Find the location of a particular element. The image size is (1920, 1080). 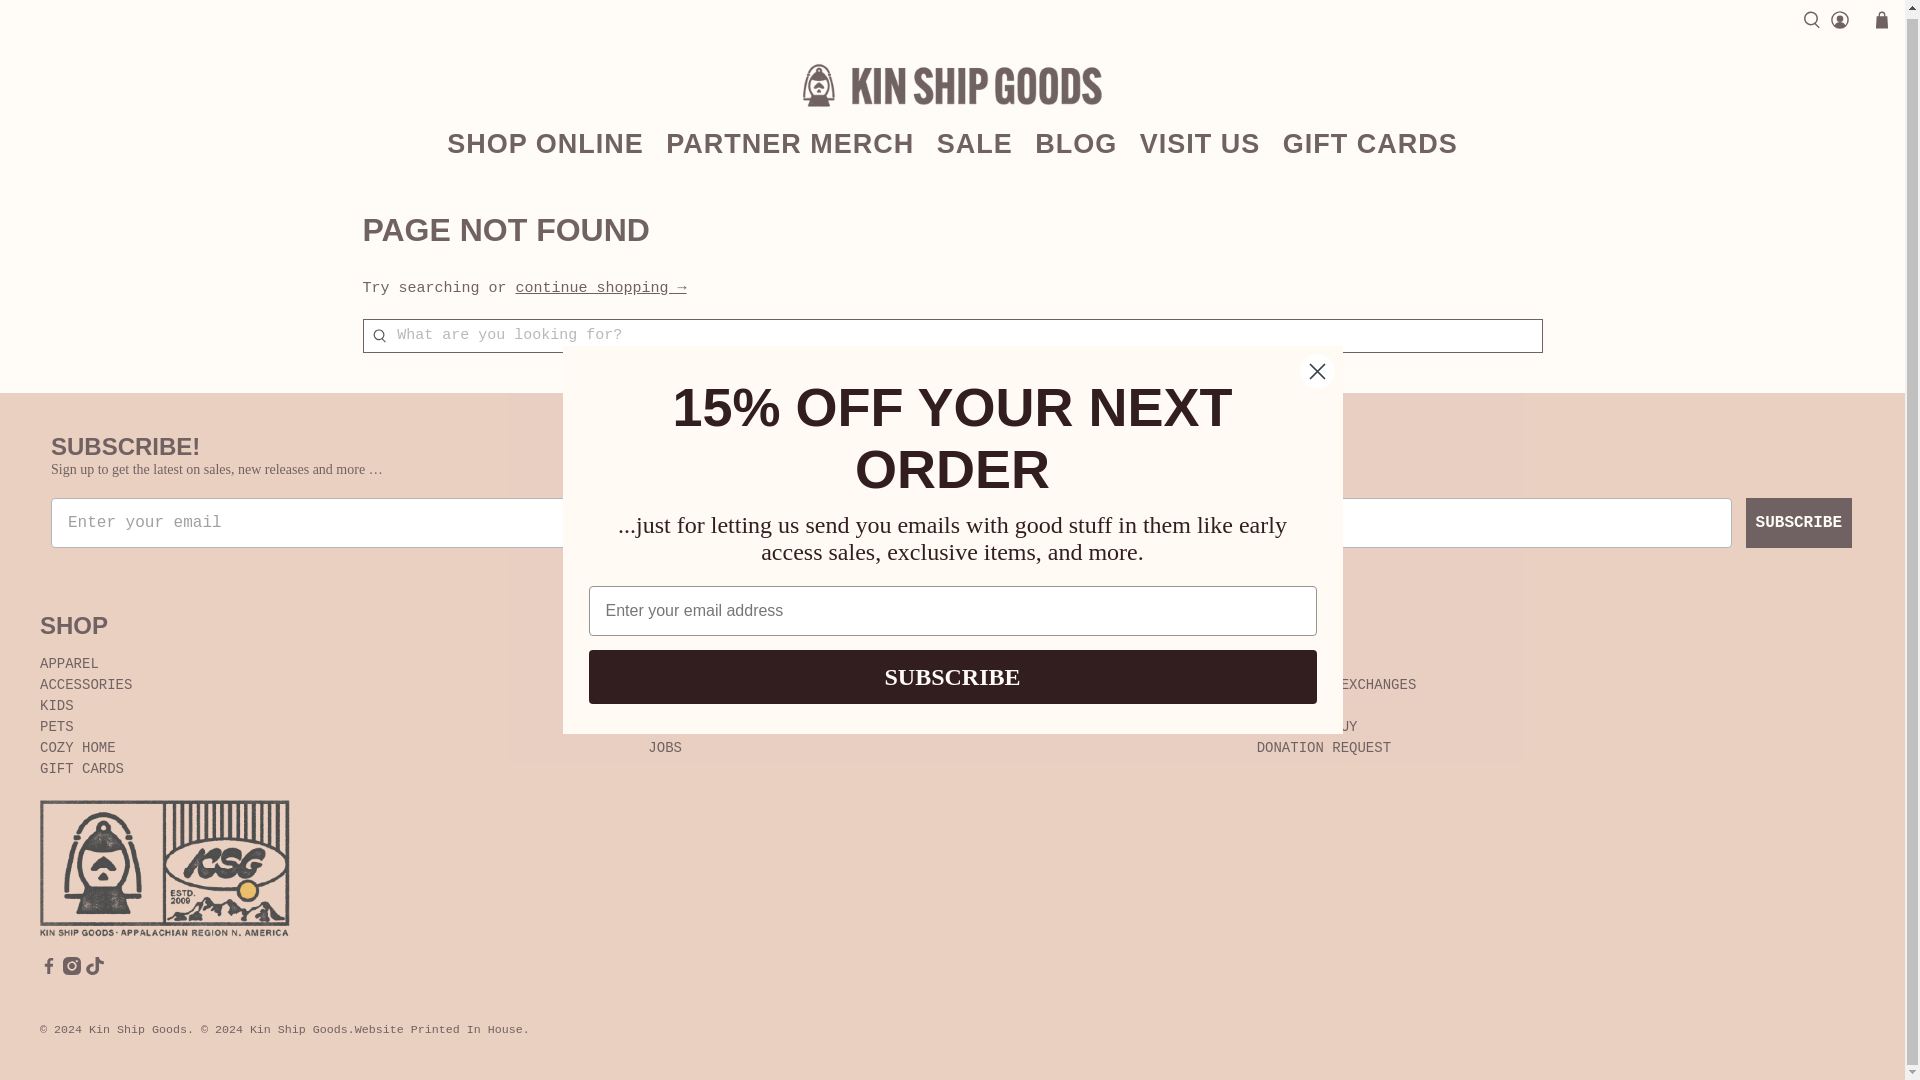

Kin Ship Goods on Facebook is located at coordinates (48, 970).